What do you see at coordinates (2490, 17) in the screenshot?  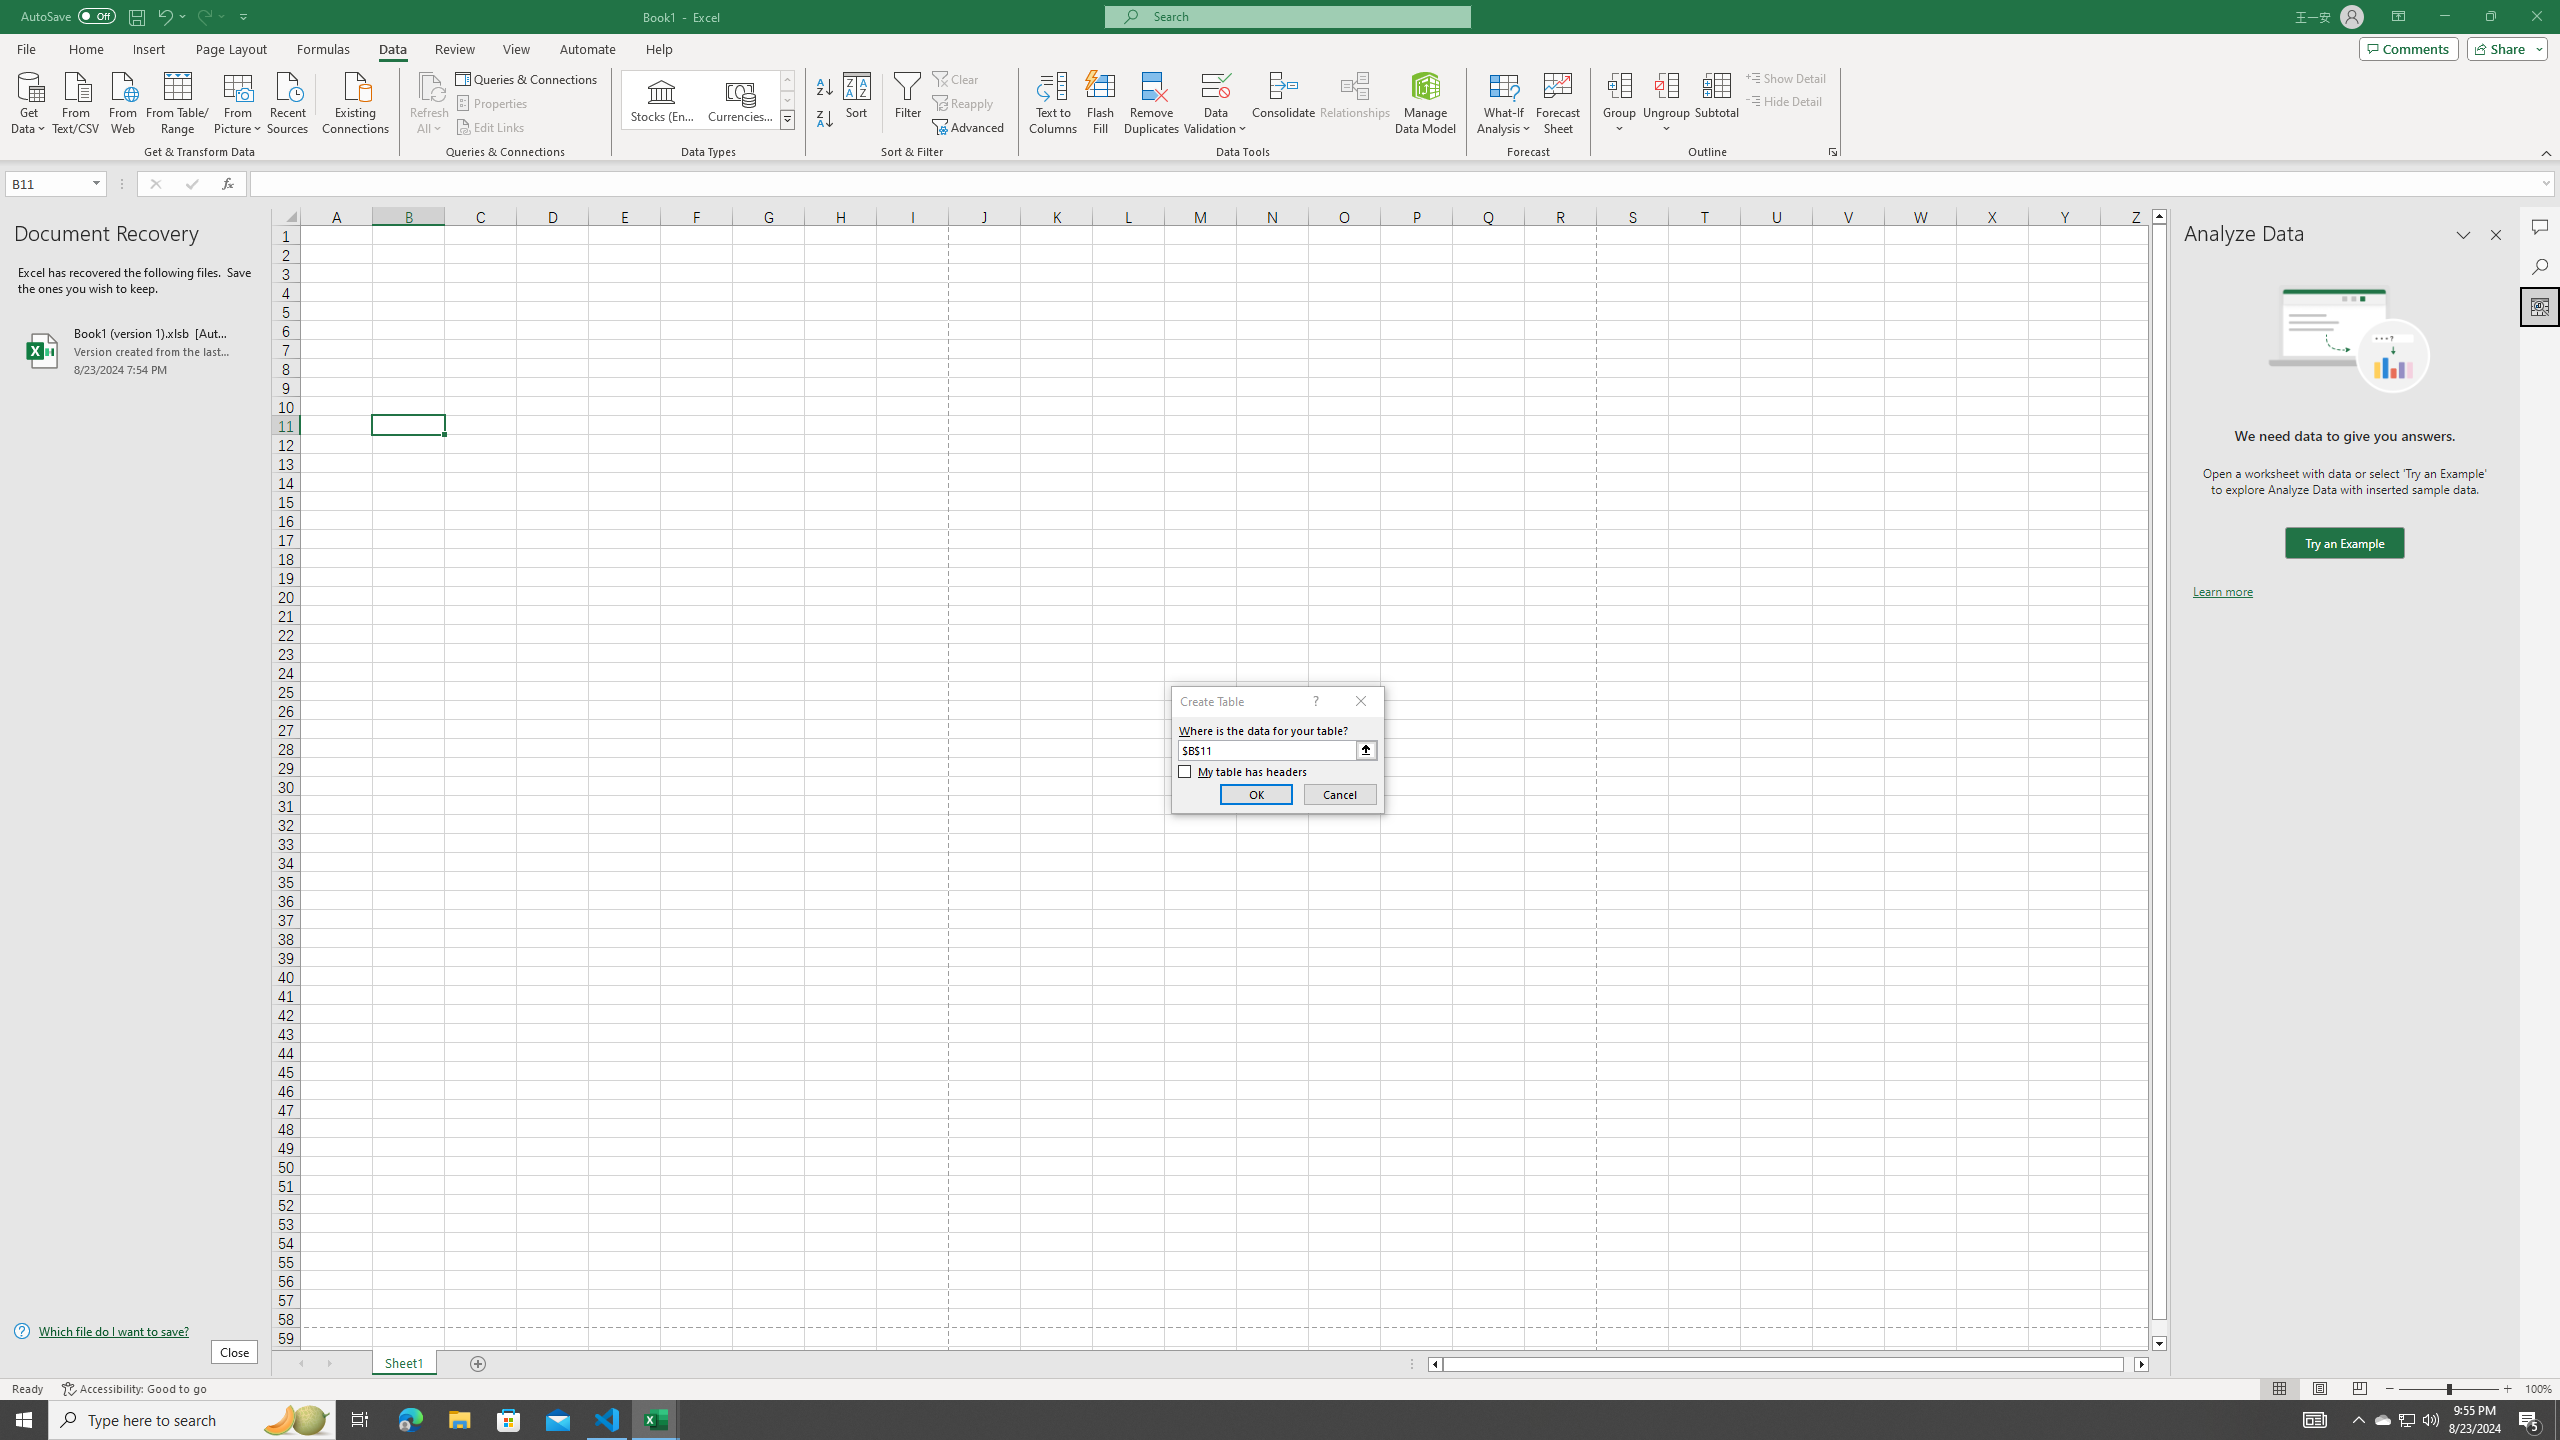 I see `Restore Down` at bounding box center [2490, 17].